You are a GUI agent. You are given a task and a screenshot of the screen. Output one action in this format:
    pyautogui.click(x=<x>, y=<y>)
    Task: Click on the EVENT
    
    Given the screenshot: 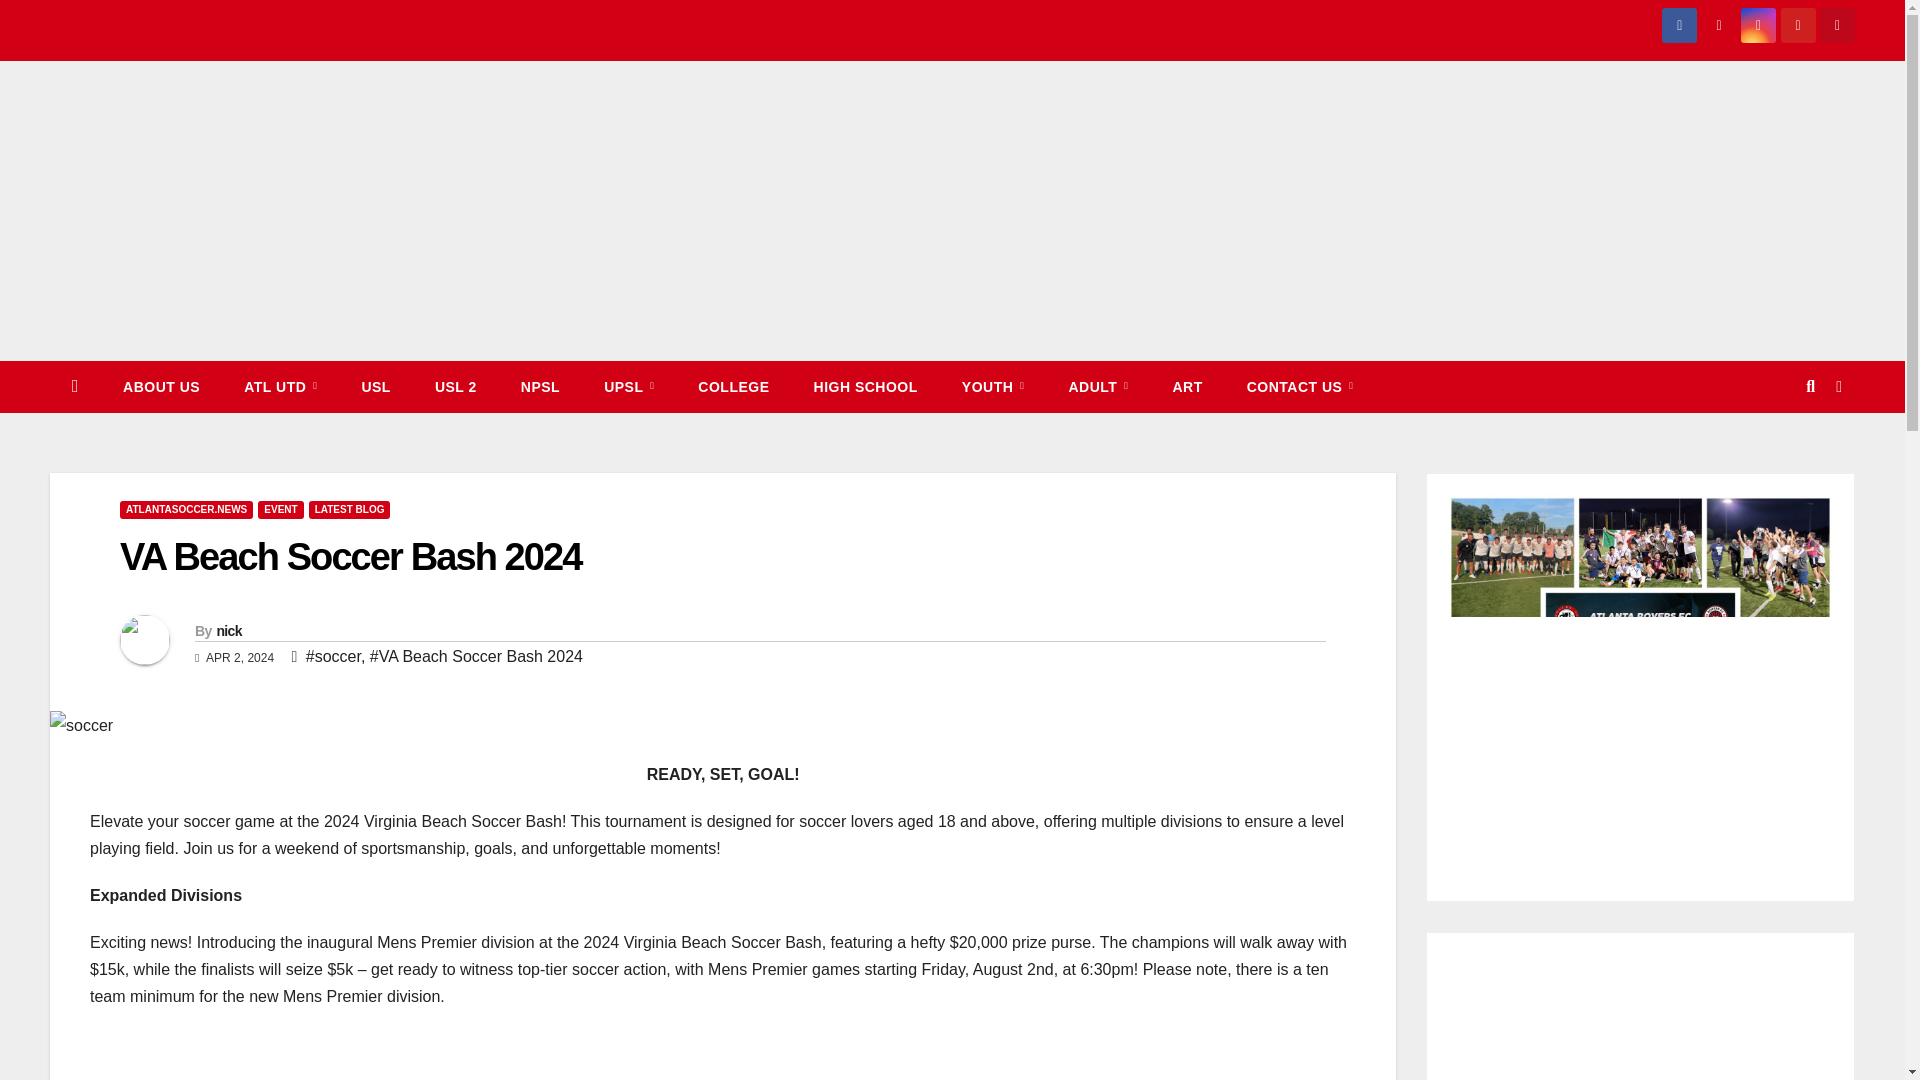 What is the action you would take?
    pyautogui.click(x=280, y=510)
    